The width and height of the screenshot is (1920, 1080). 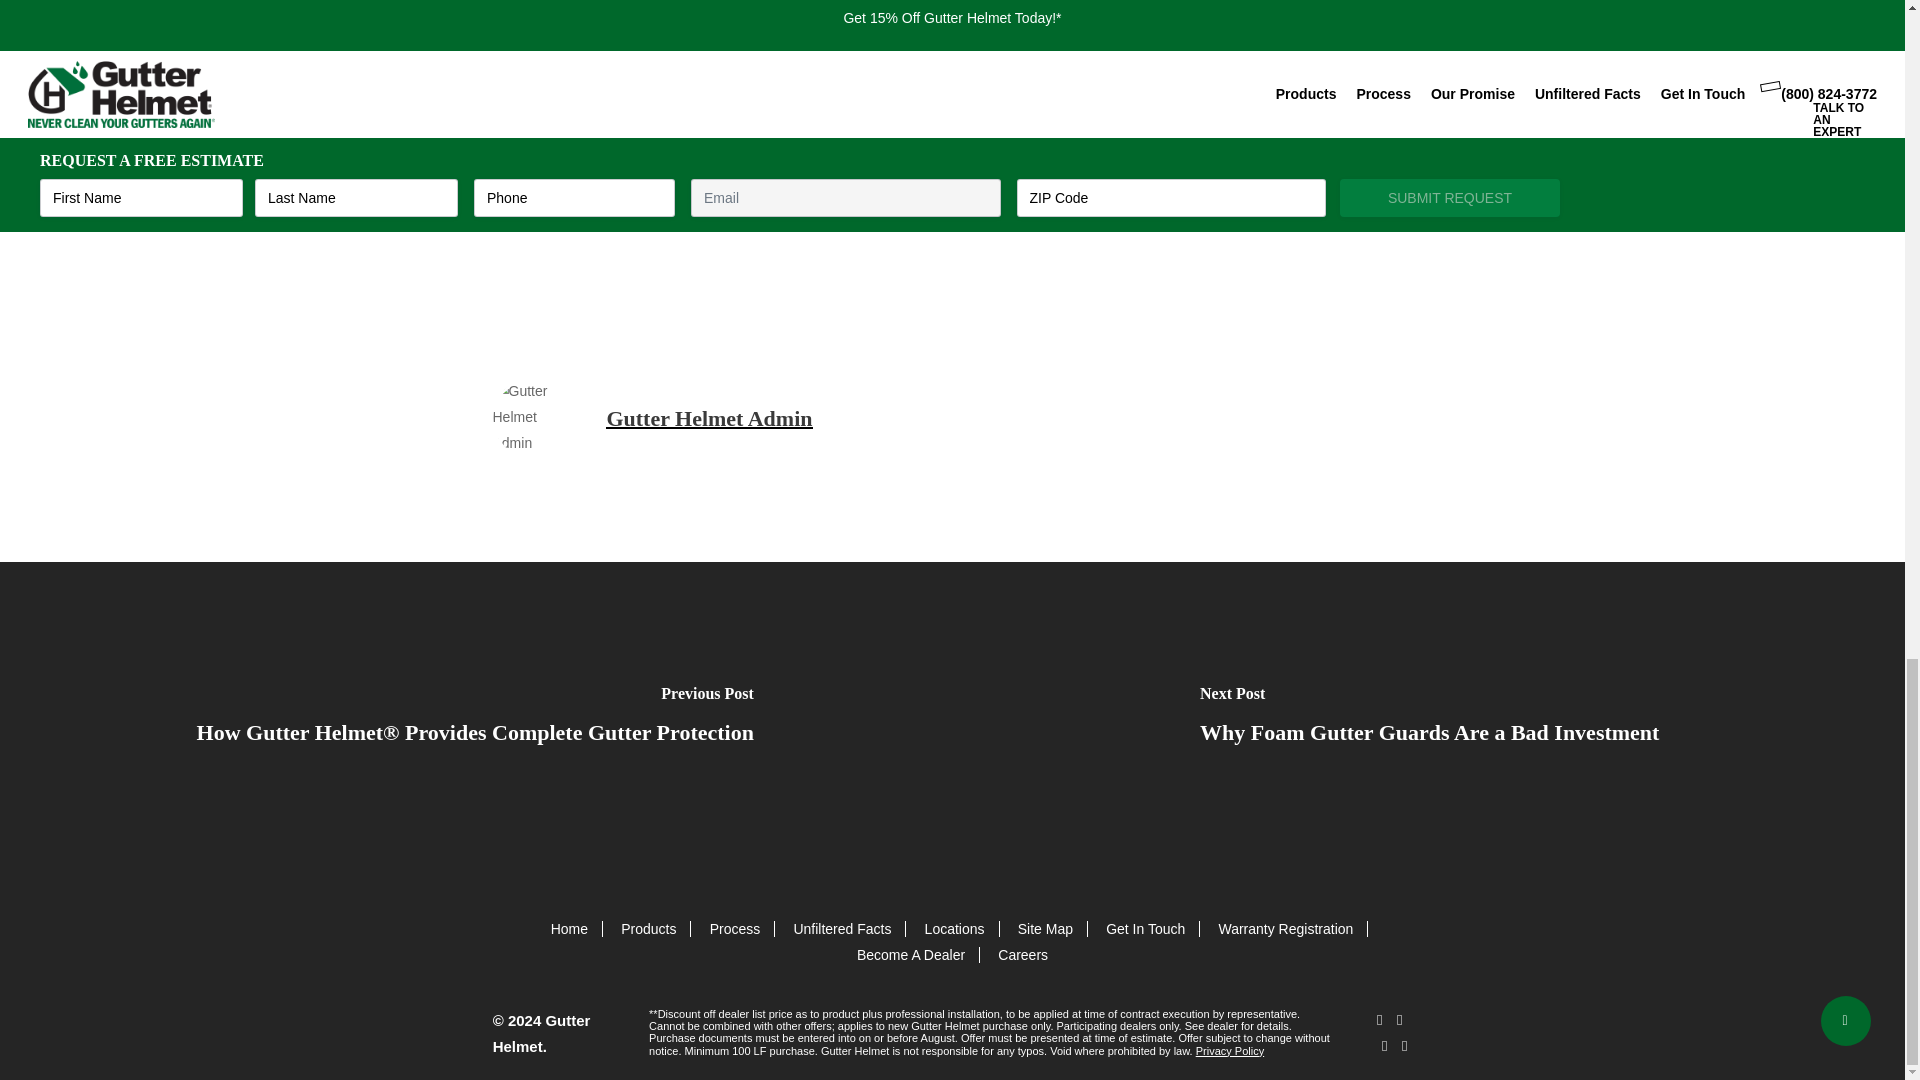 What do you see at coordinates (1098, 182) in the screenshot?
I see `gutter protection products` at bounding box center [1098, 182].